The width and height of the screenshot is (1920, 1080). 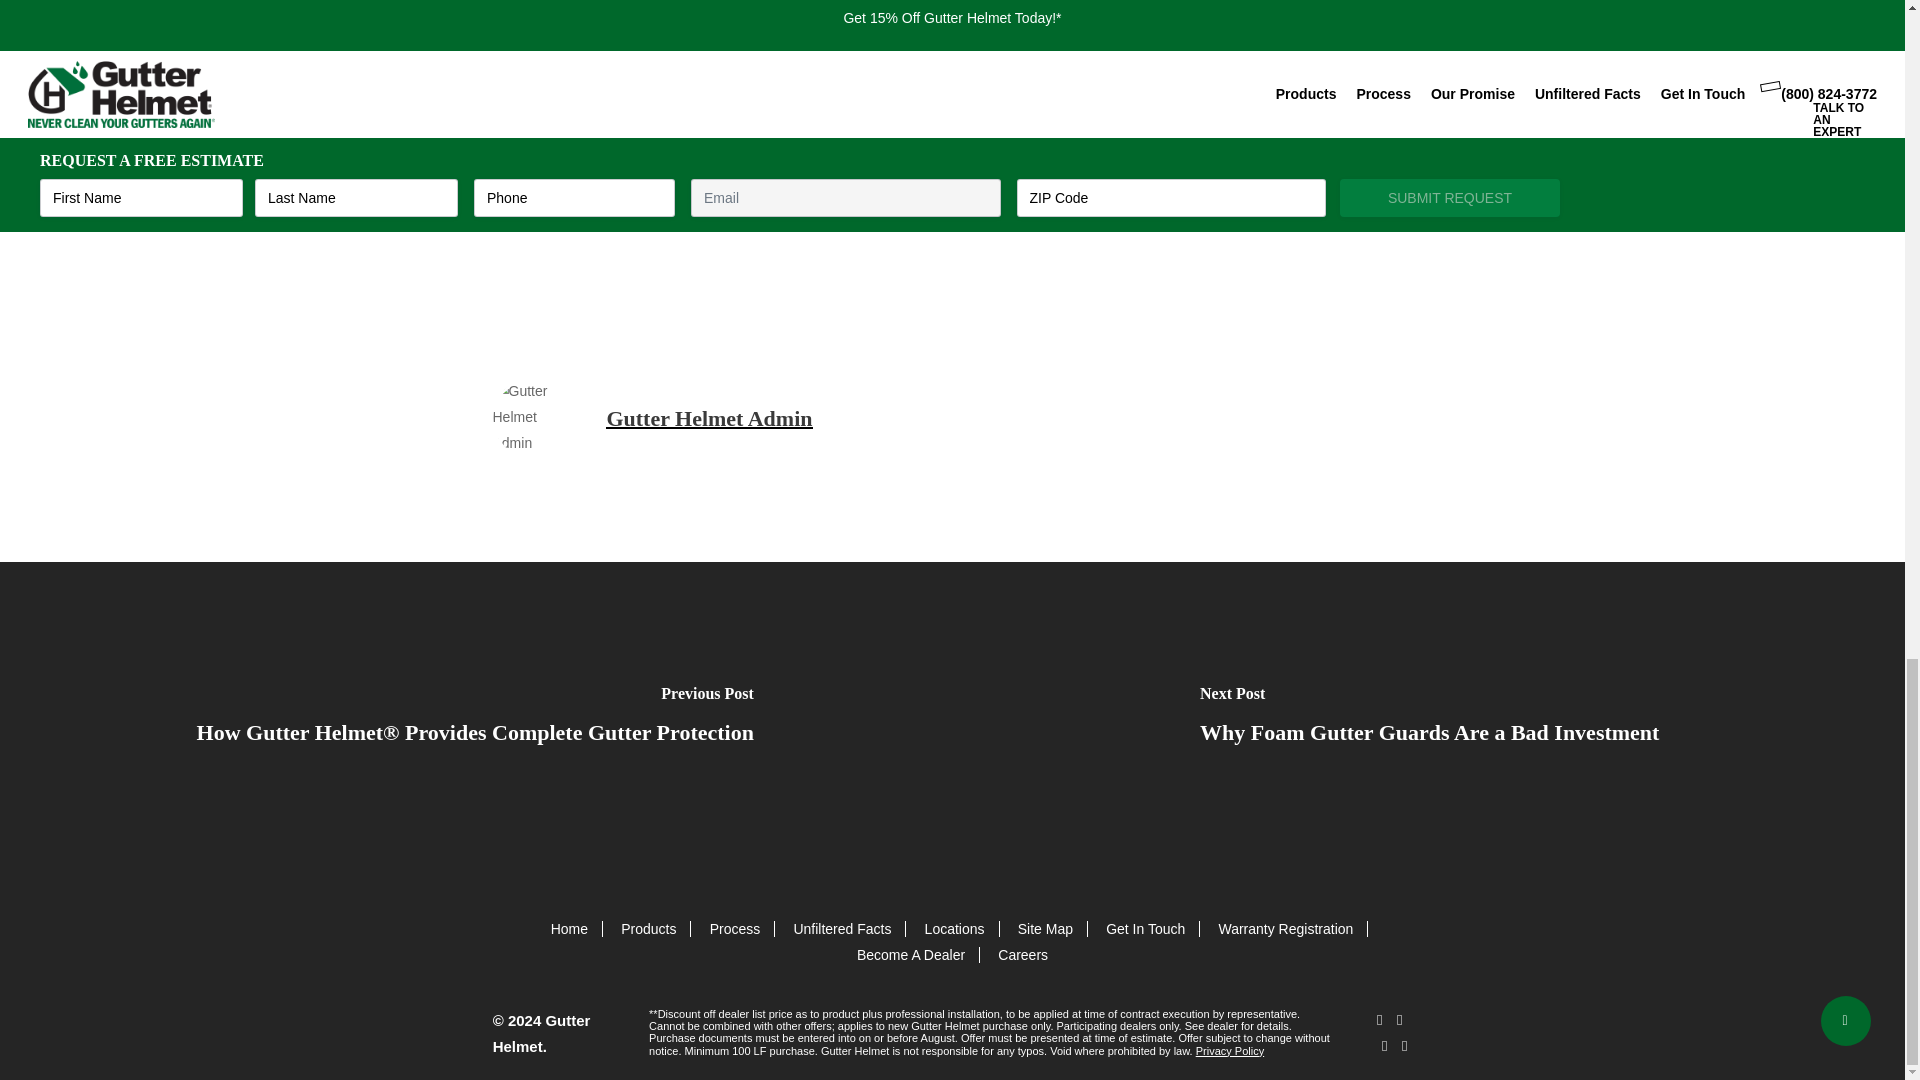 What do you see at coordinates (1098, 182) in the screenshot?
I see `gutter protection products` at bounding box center [1098, 182].